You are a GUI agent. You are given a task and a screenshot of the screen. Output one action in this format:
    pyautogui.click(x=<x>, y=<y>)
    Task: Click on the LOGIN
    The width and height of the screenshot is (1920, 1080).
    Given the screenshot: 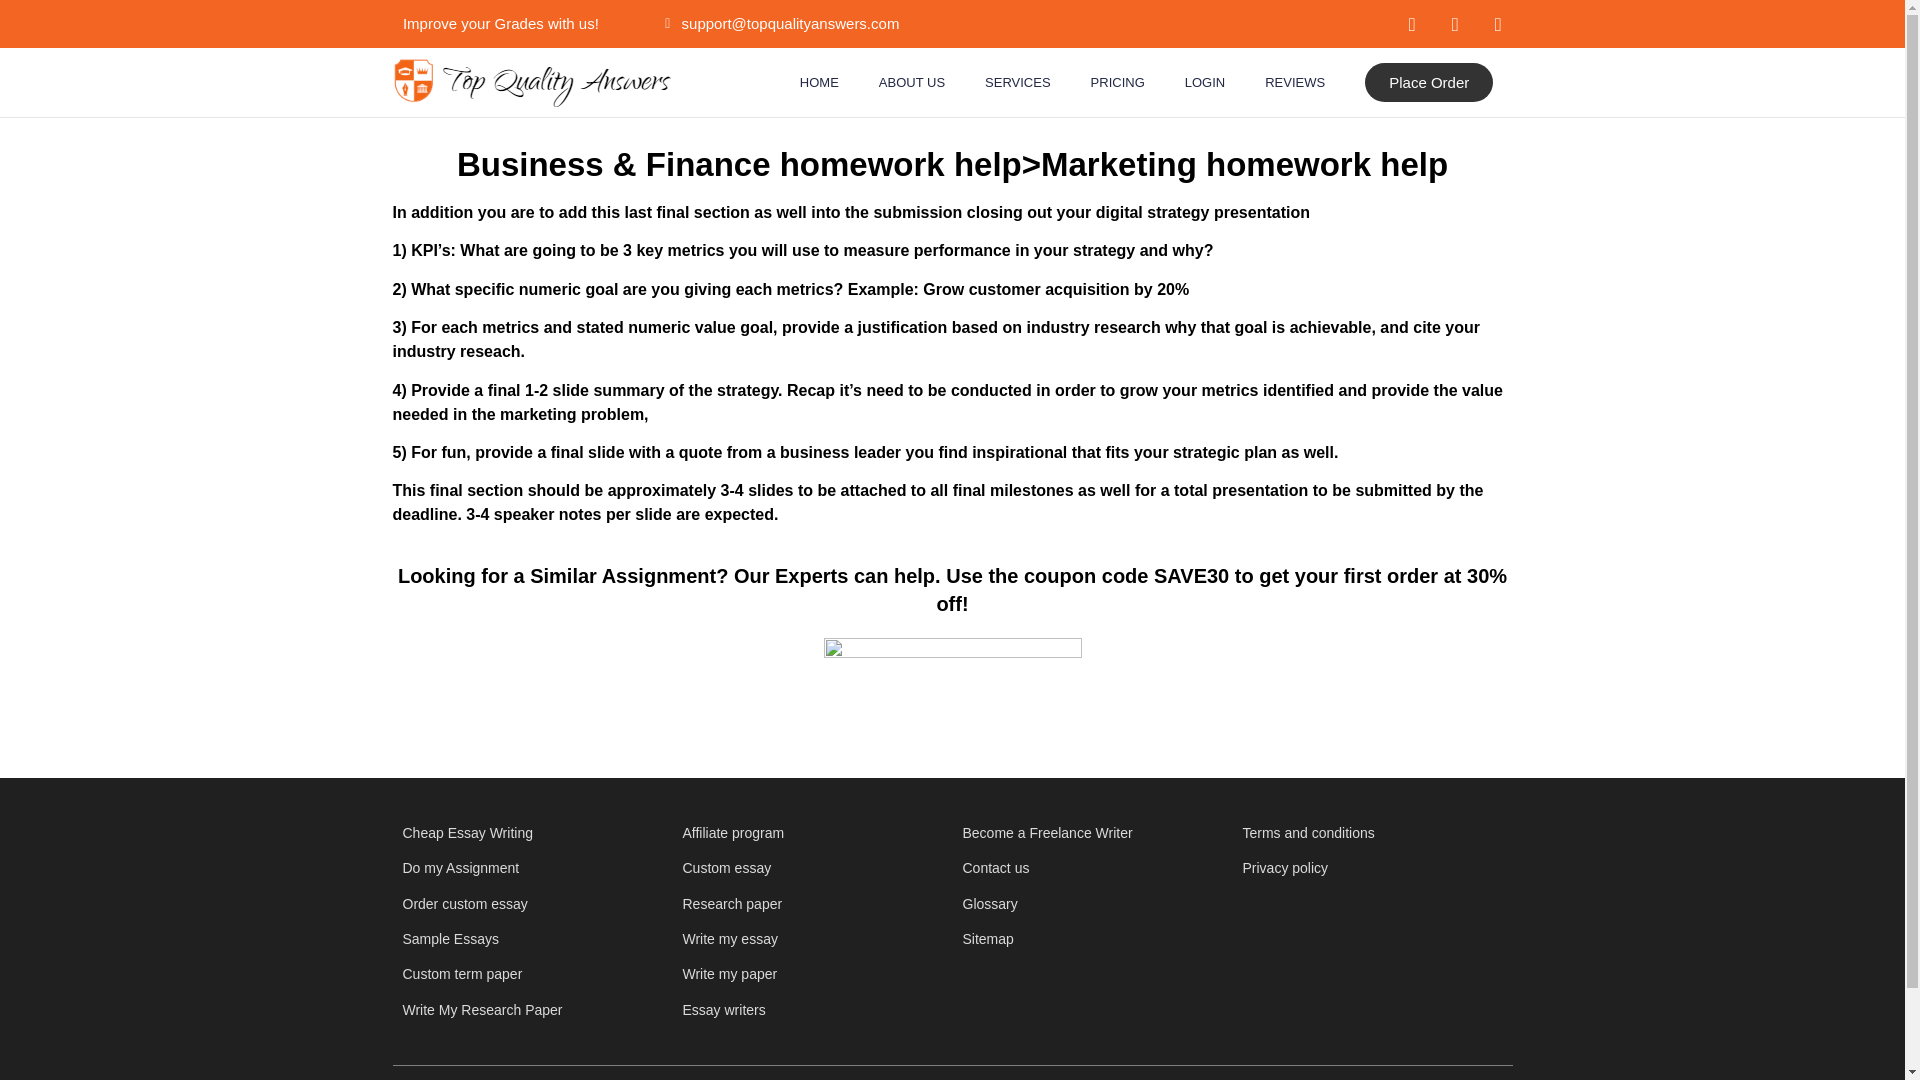 What is the action you would take?
    pyautogui.click(x=1204, y=82)
    